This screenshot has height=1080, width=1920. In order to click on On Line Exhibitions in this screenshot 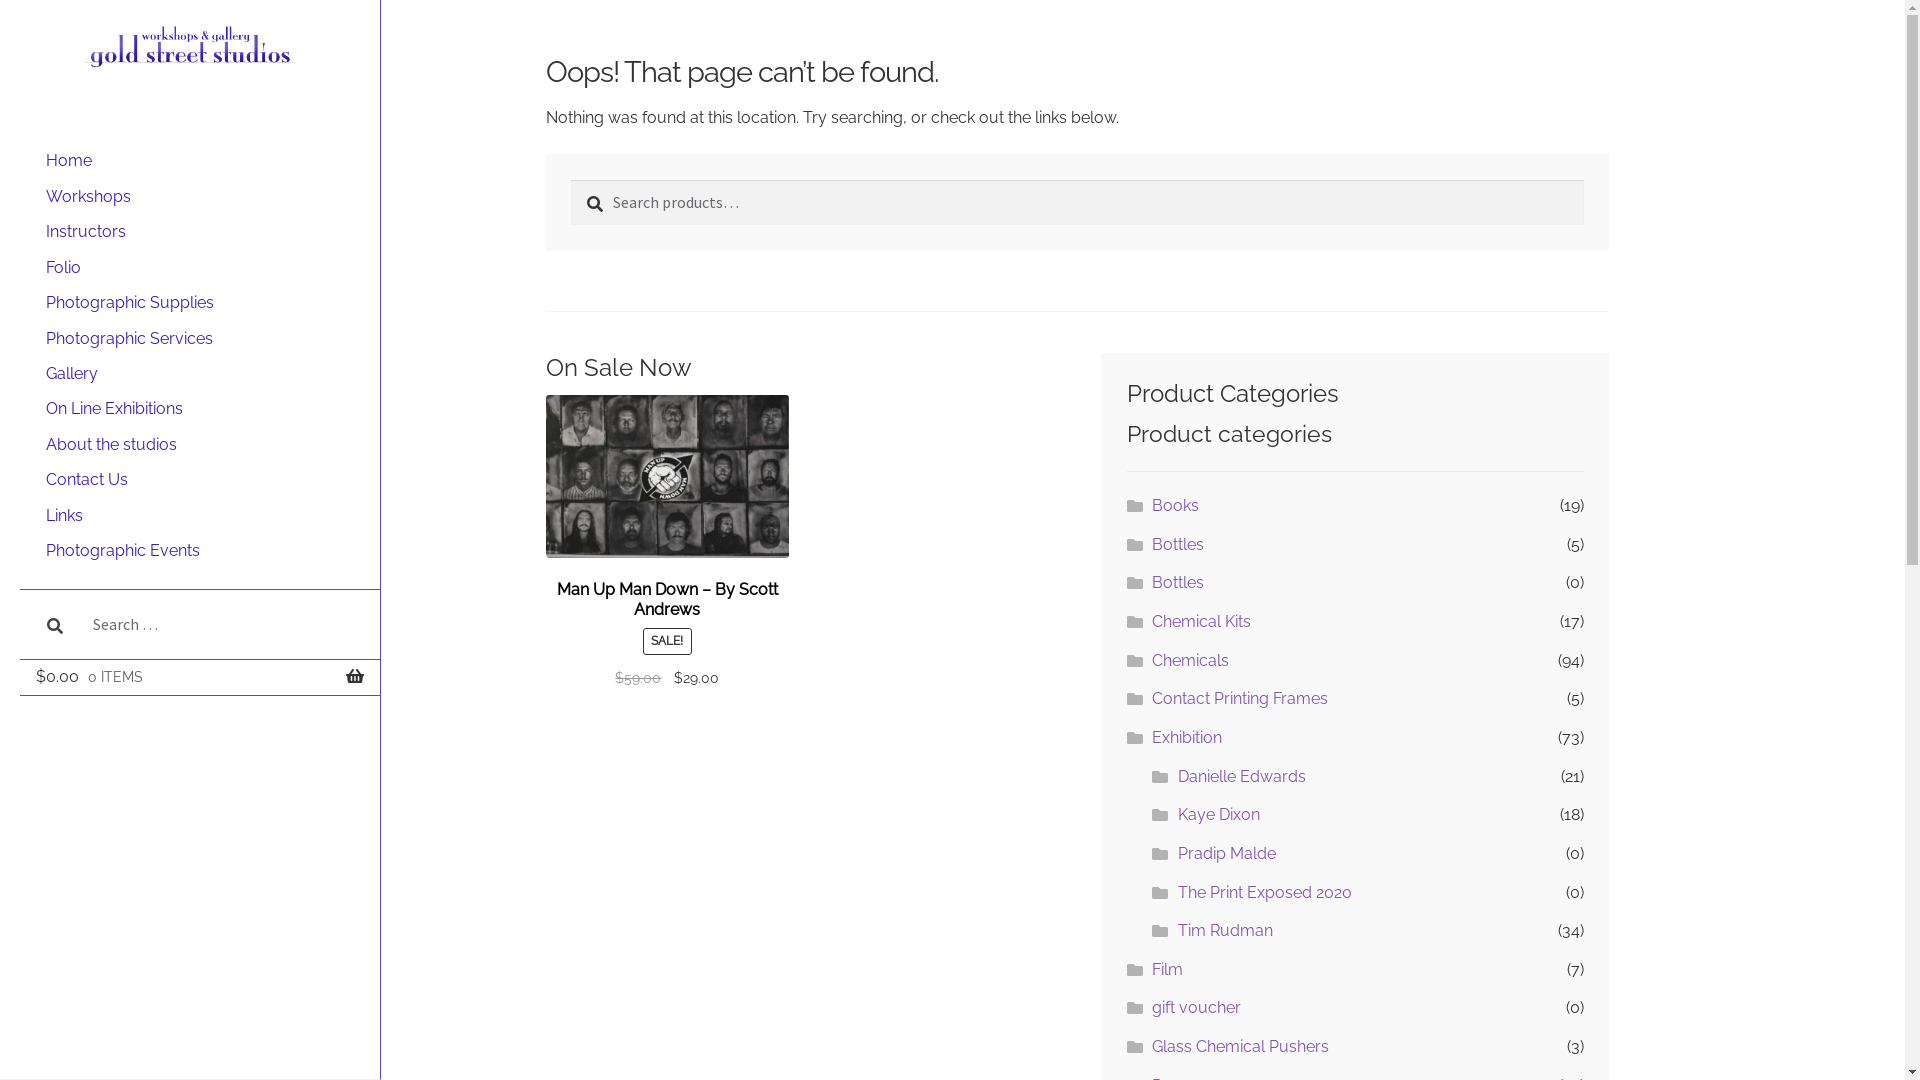, I will do `click(205, 410)`.